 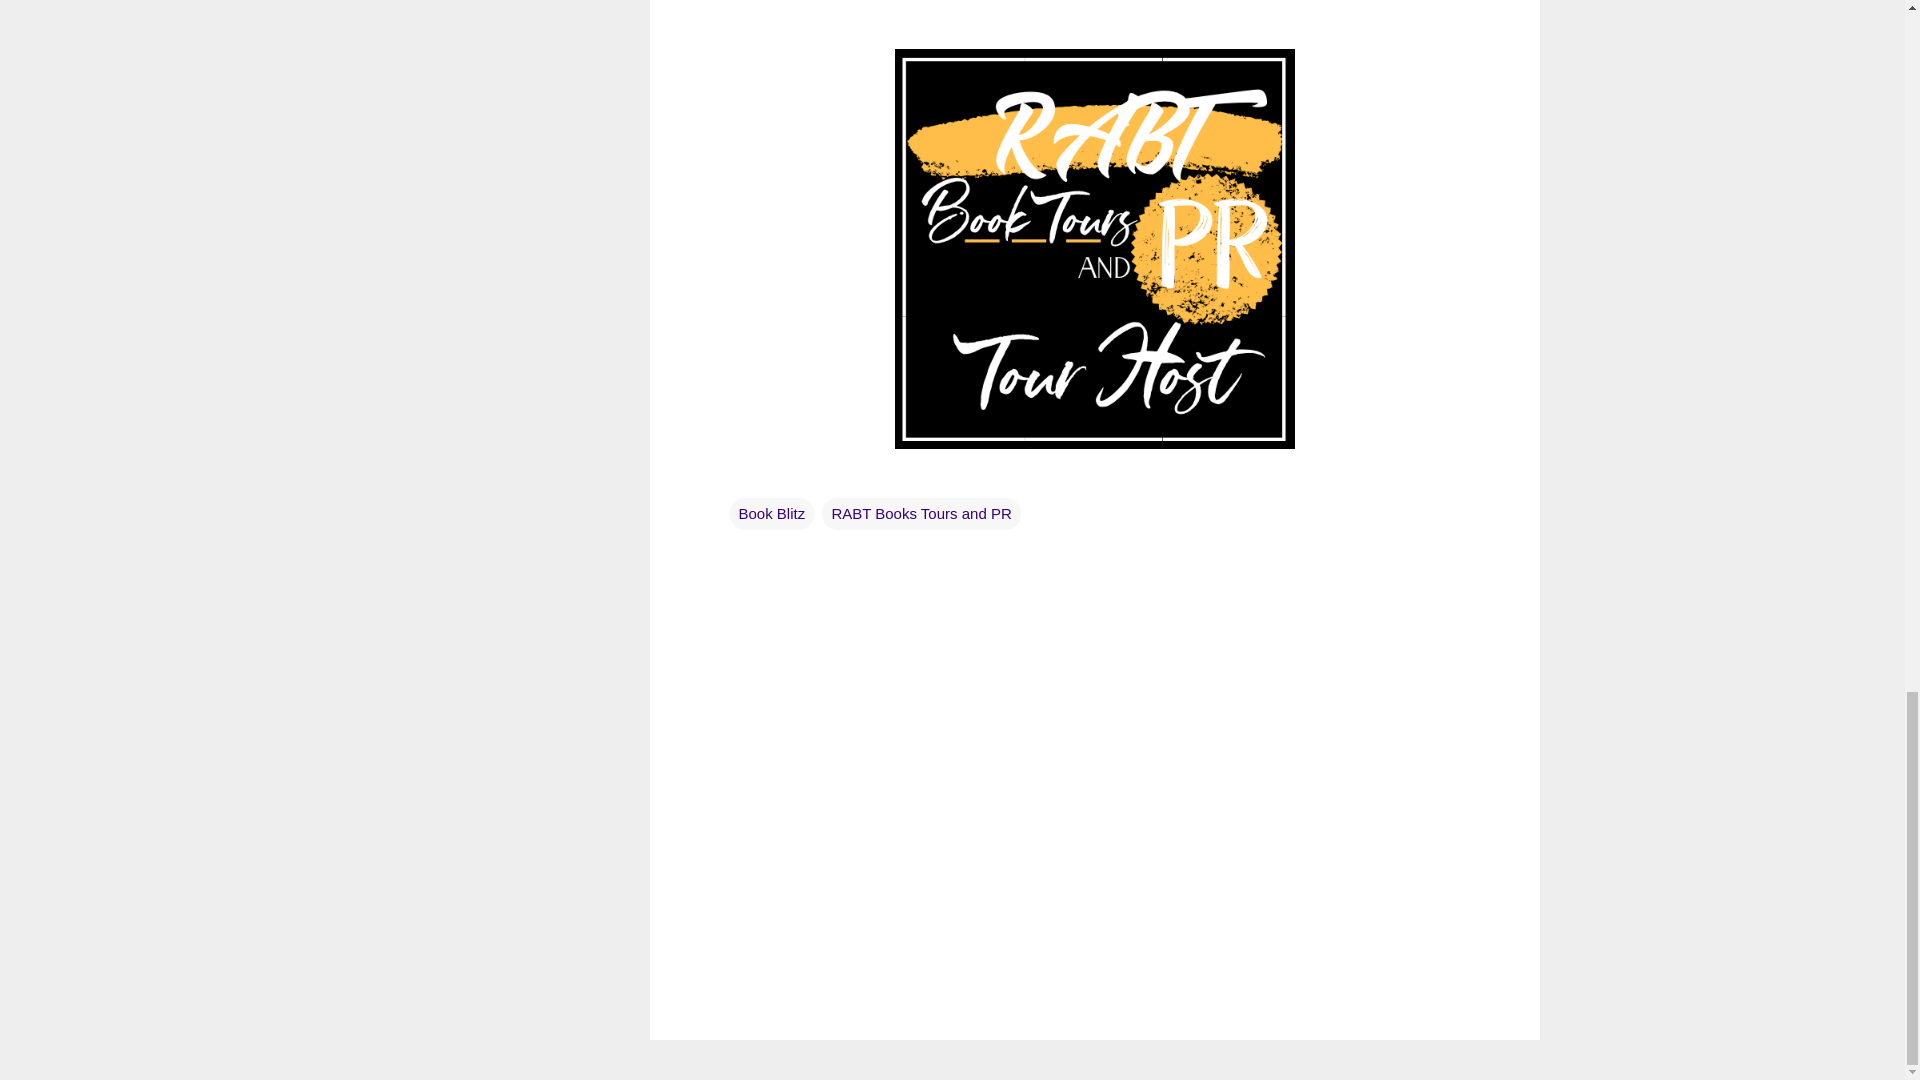 I want to click on Book Blitz, so click(x=772, y=514).